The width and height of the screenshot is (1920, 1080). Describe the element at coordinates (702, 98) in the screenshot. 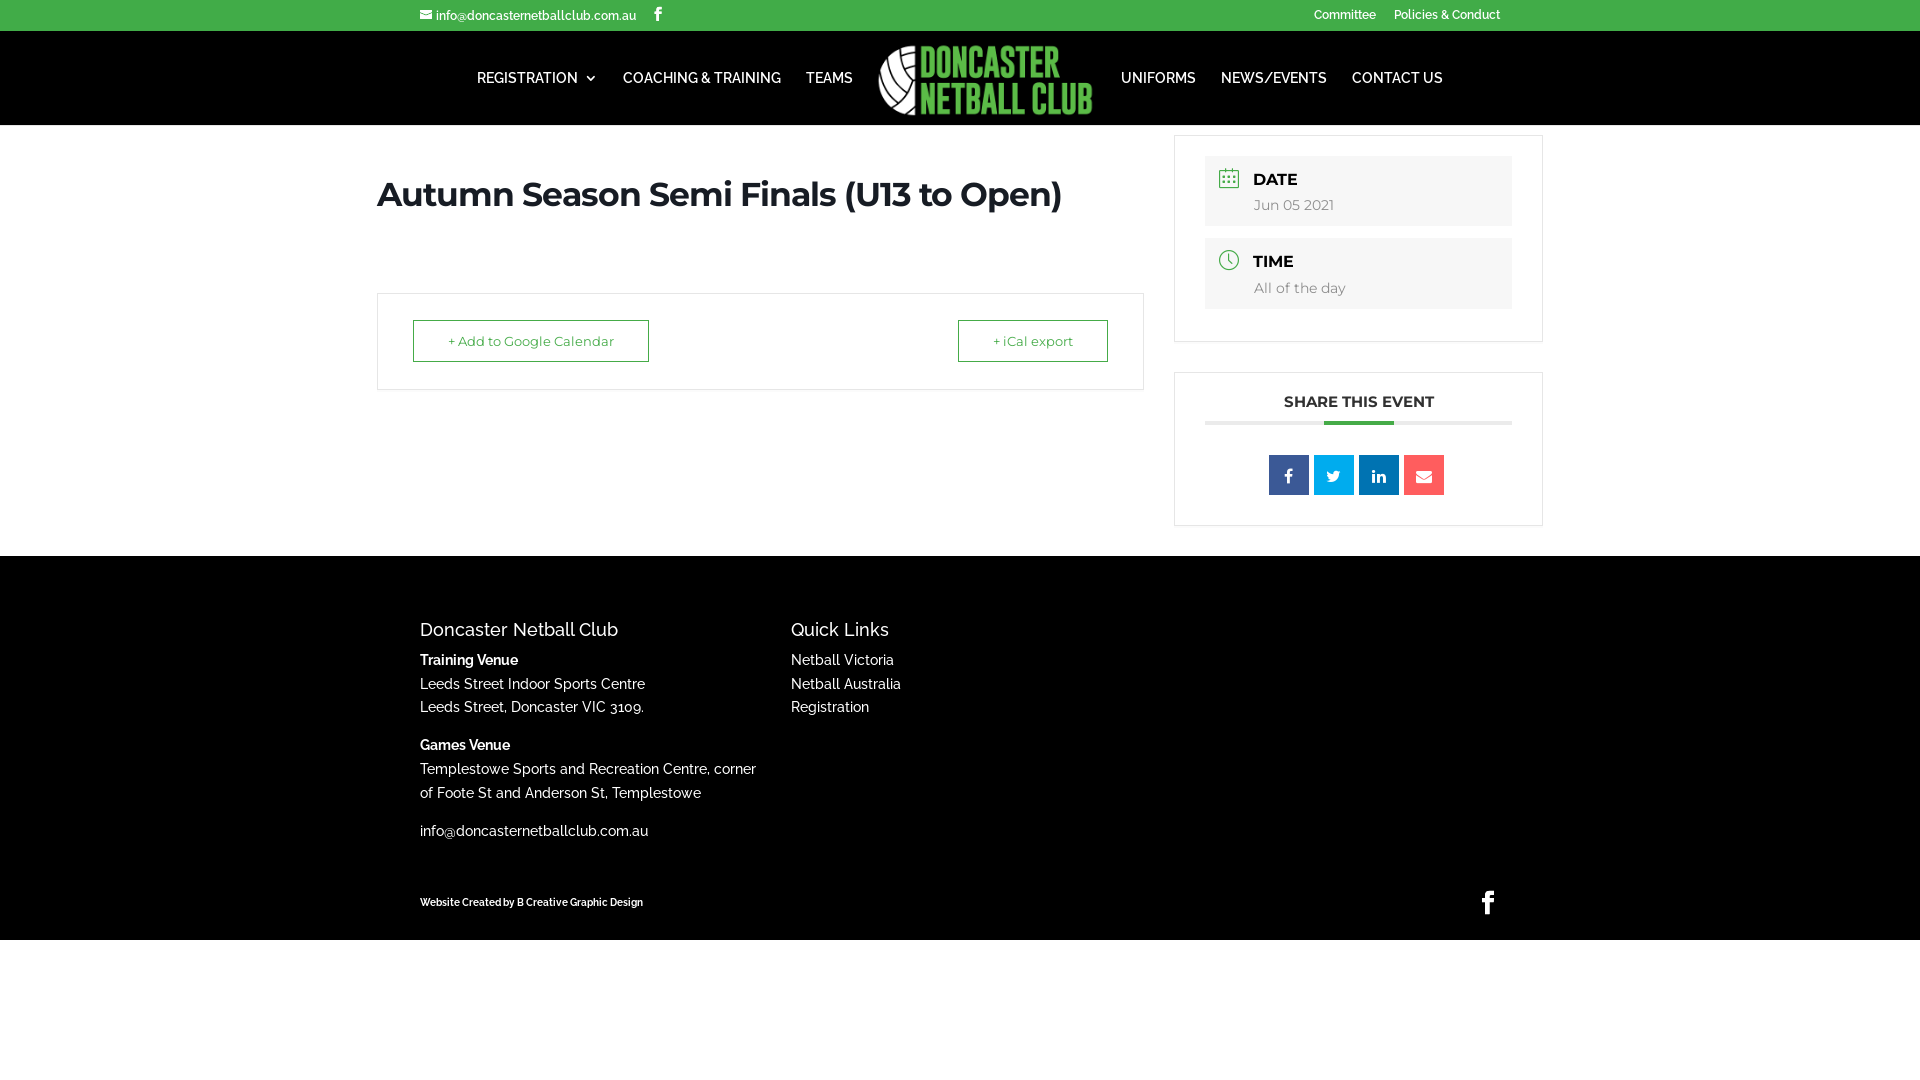

I see `COACHING & TRAINING` at that location.